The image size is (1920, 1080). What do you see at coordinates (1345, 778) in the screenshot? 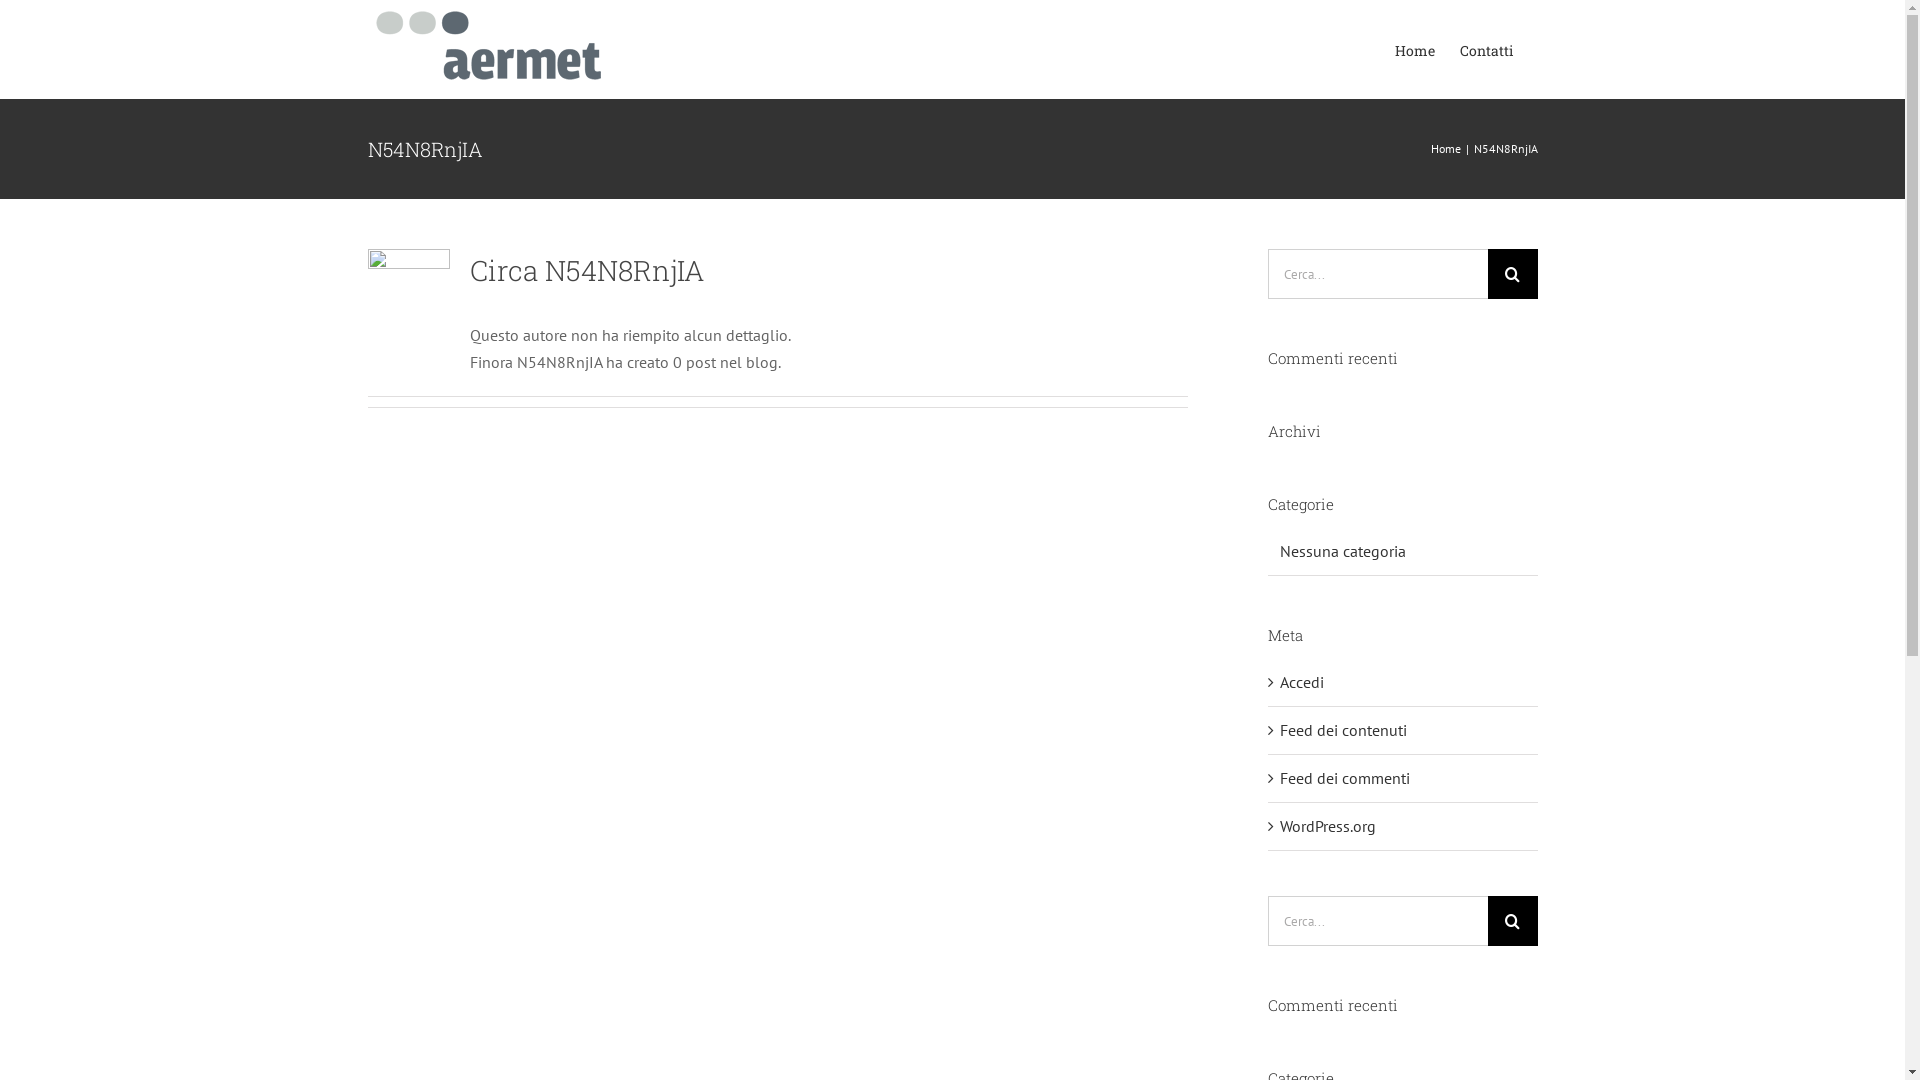
I see `Feed dei commenti` at bounding box center [1345, 778].